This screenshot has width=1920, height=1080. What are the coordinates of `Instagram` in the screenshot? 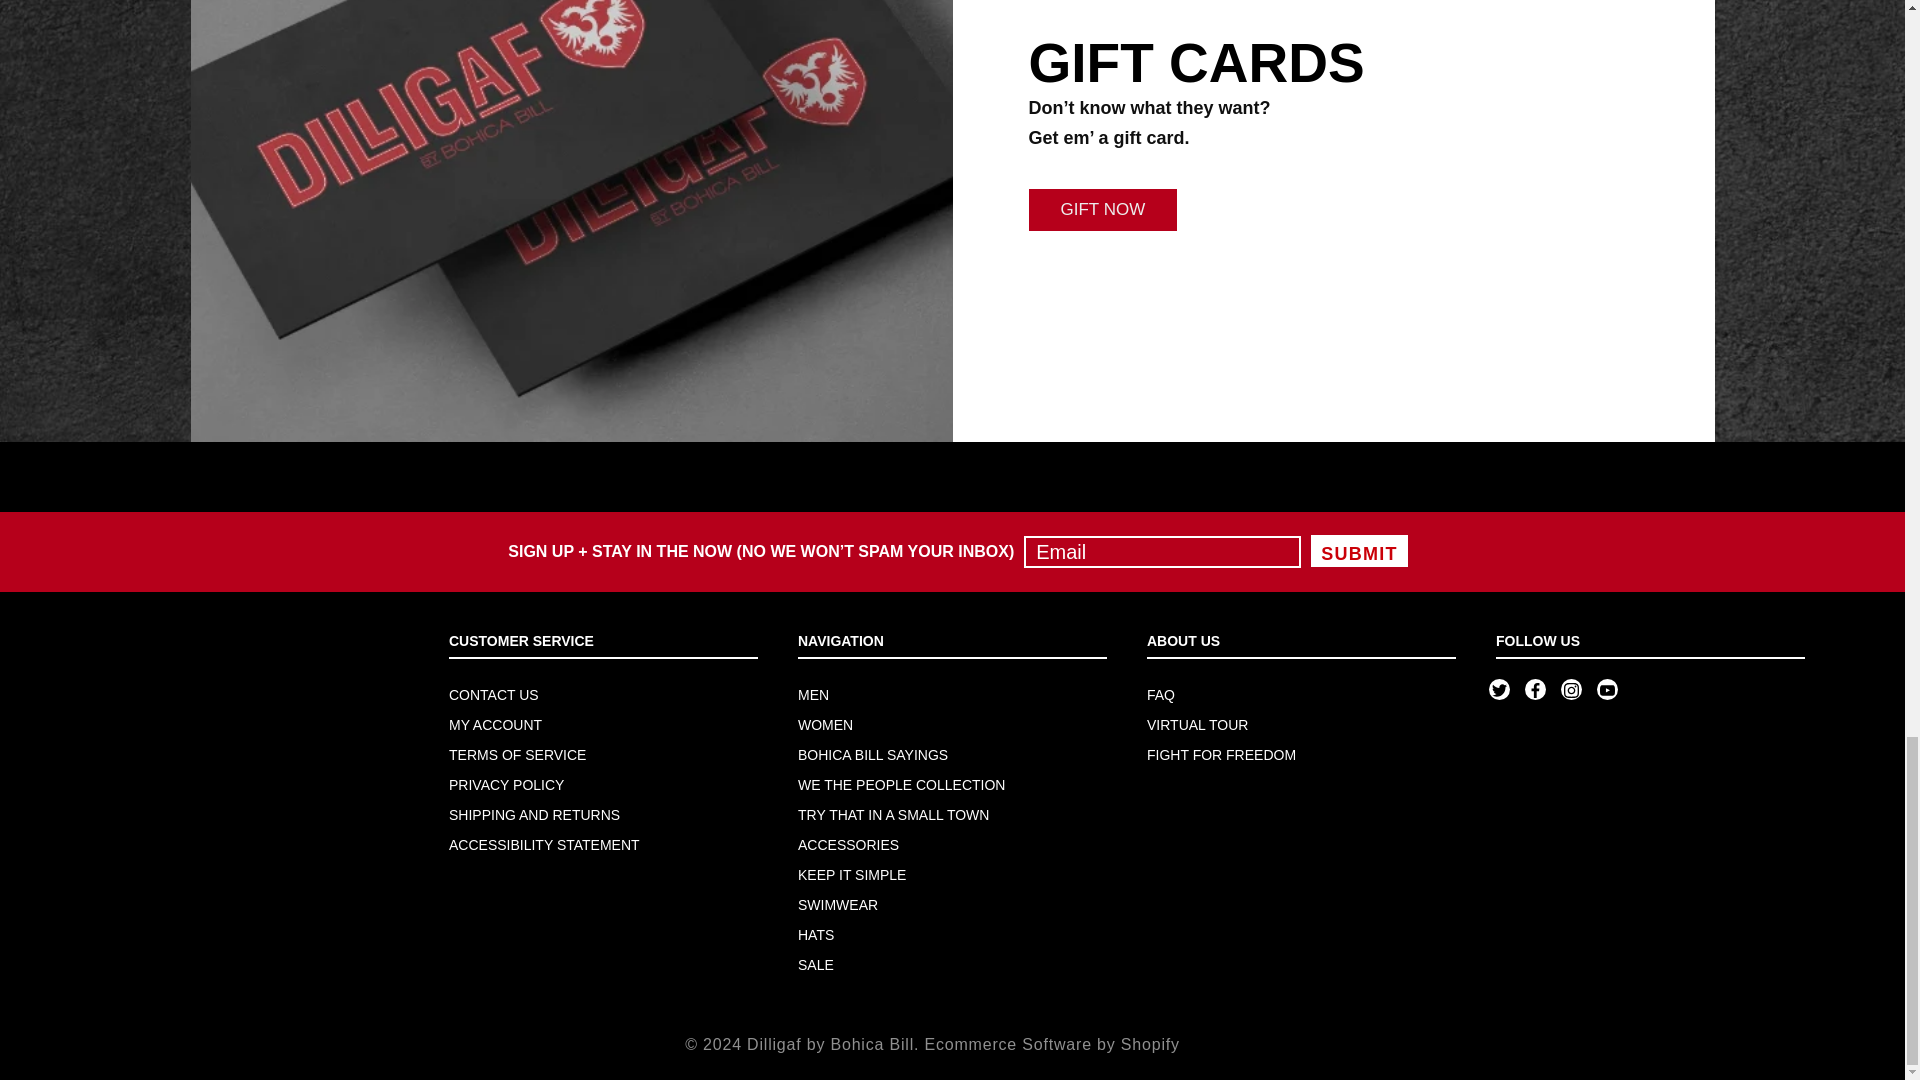 It's located at (1571, 690).